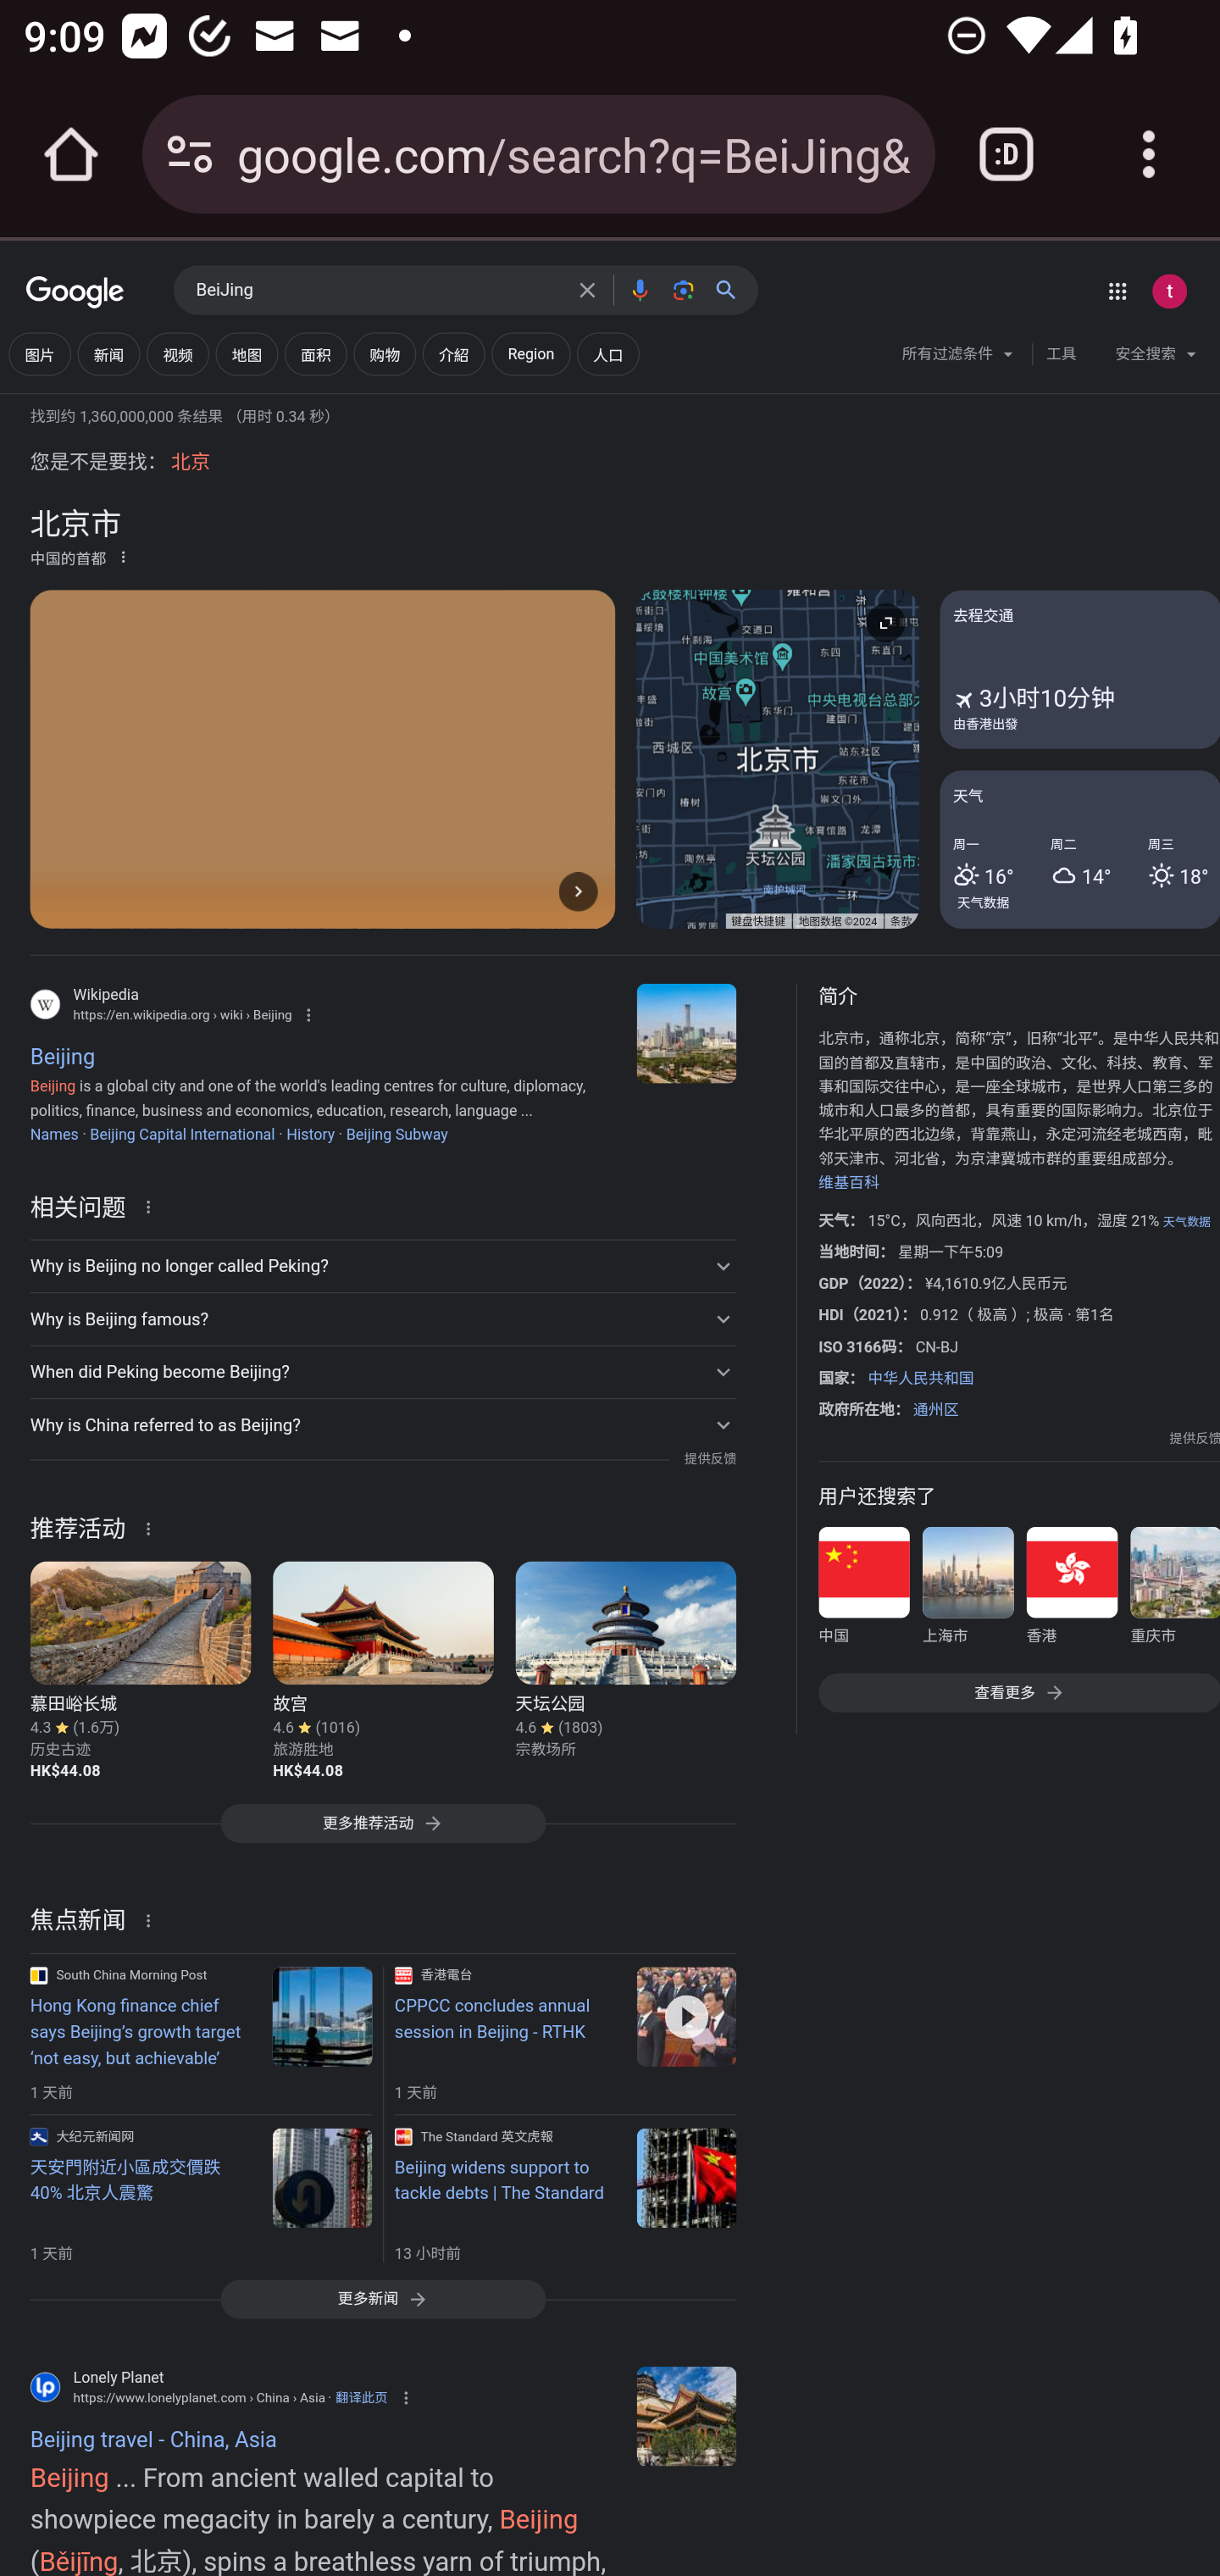 This screenshot has height=2576, width=1220. Describe the element at coordinates (1079, 849) in the screenshot. I see `天气 周一 高温 16 度 周二 高温 14 度 周三 高温 18 度` at that location.